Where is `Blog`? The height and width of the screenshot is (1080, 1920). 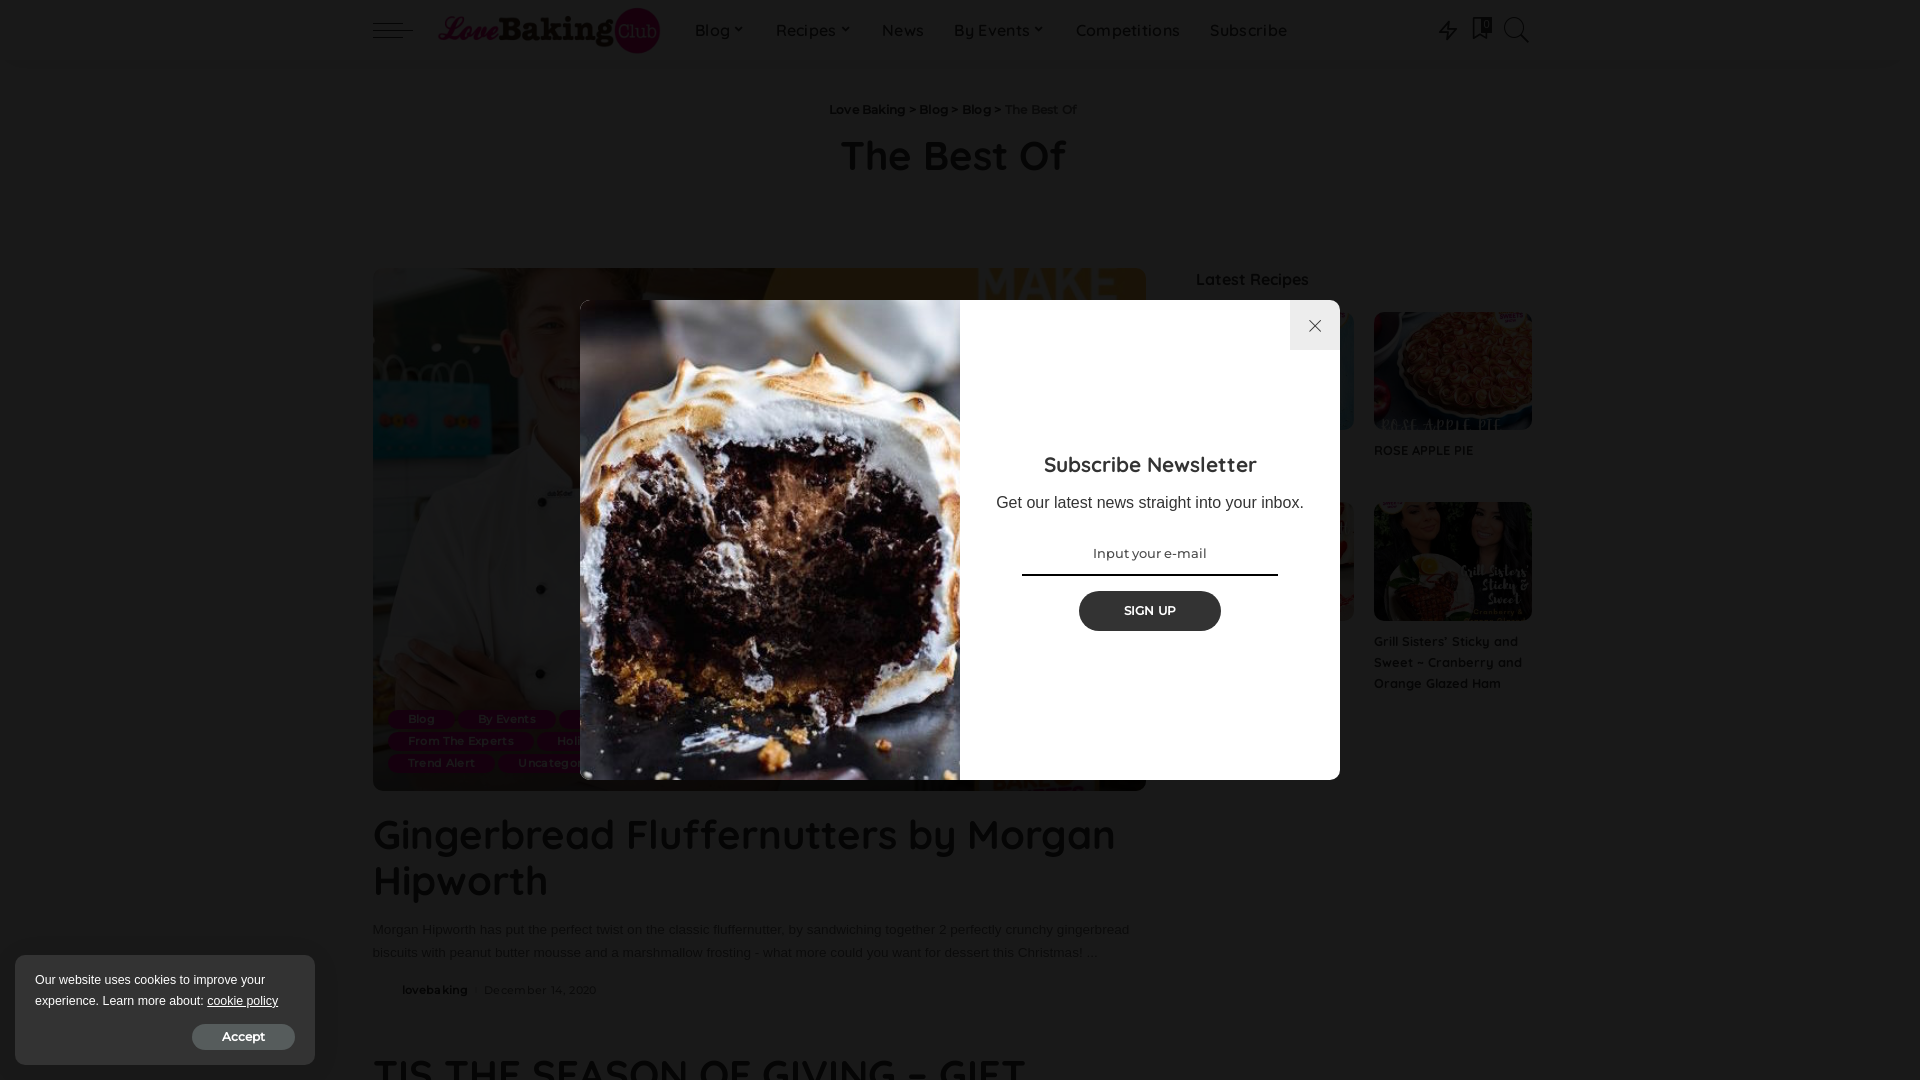
Blog is located at coordinates (976, 110).